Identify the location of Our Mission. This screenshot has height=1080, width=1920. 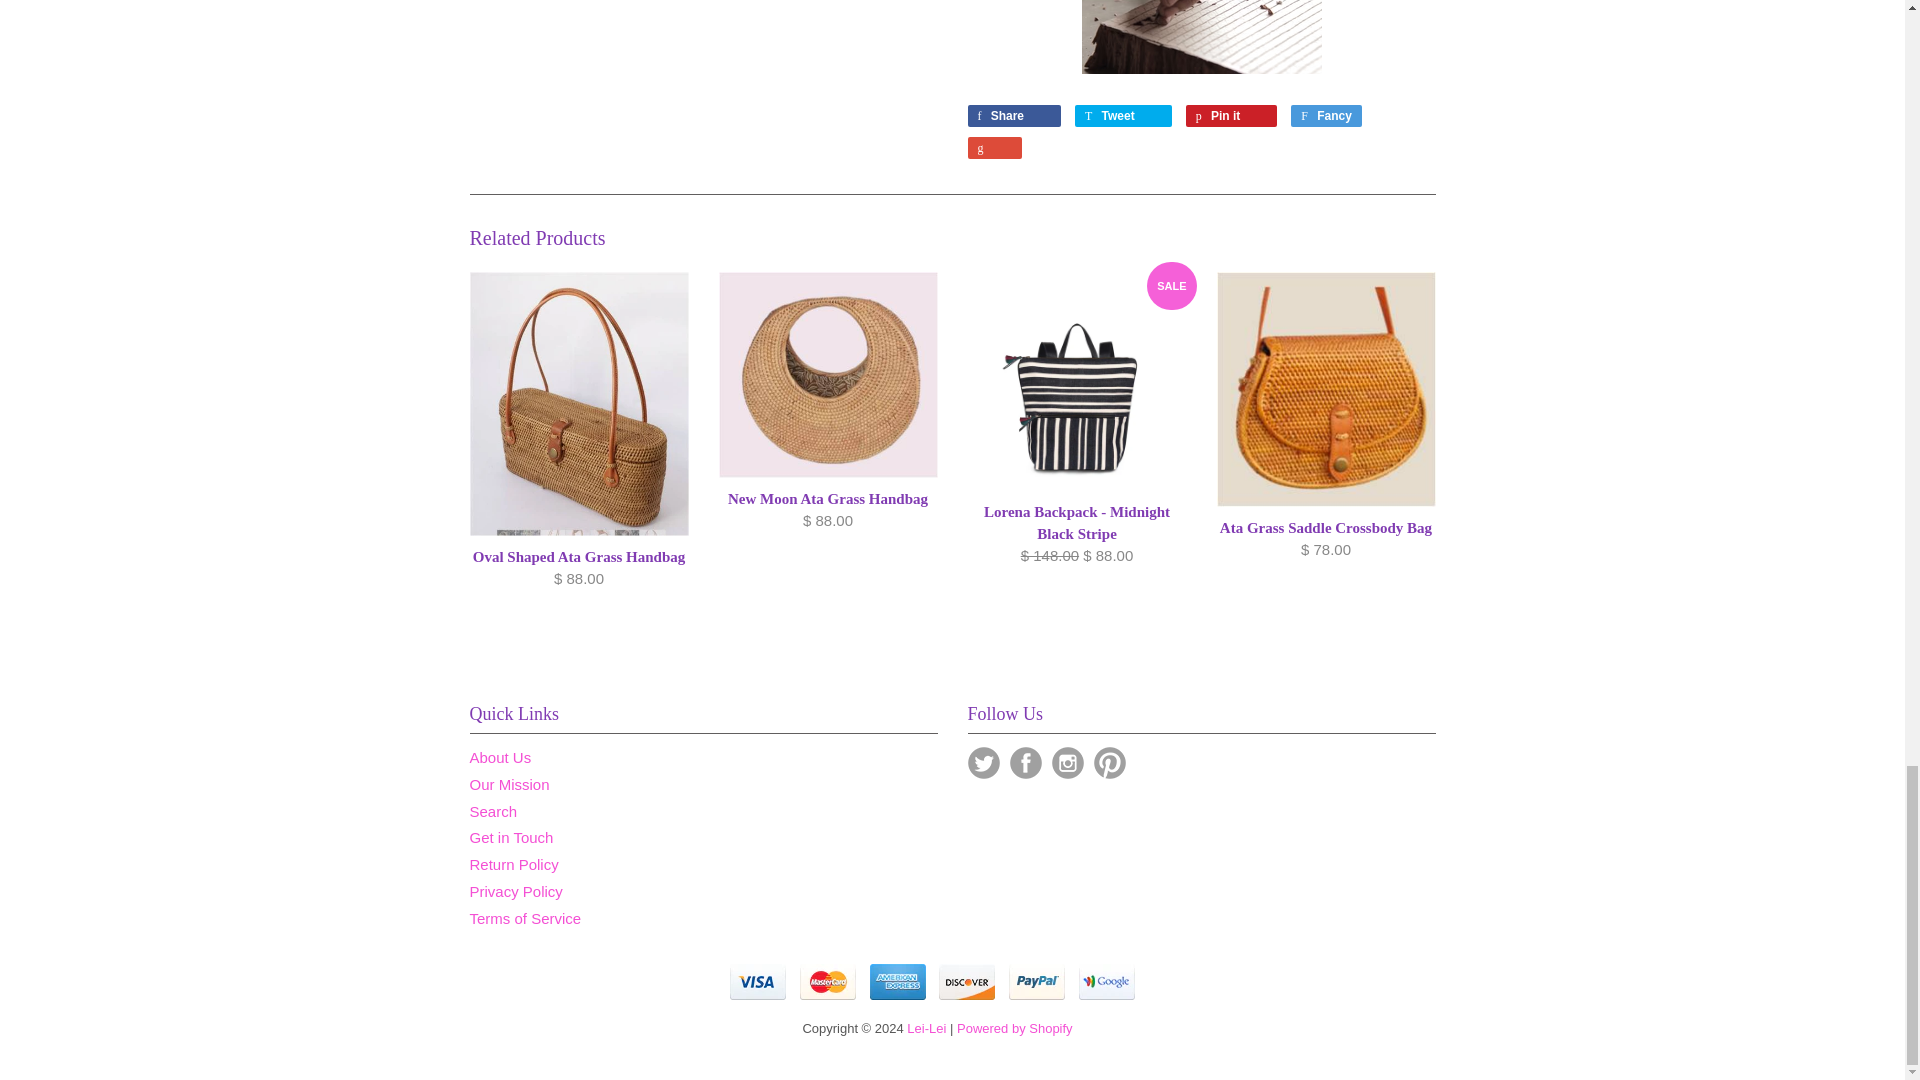
(510, 784).